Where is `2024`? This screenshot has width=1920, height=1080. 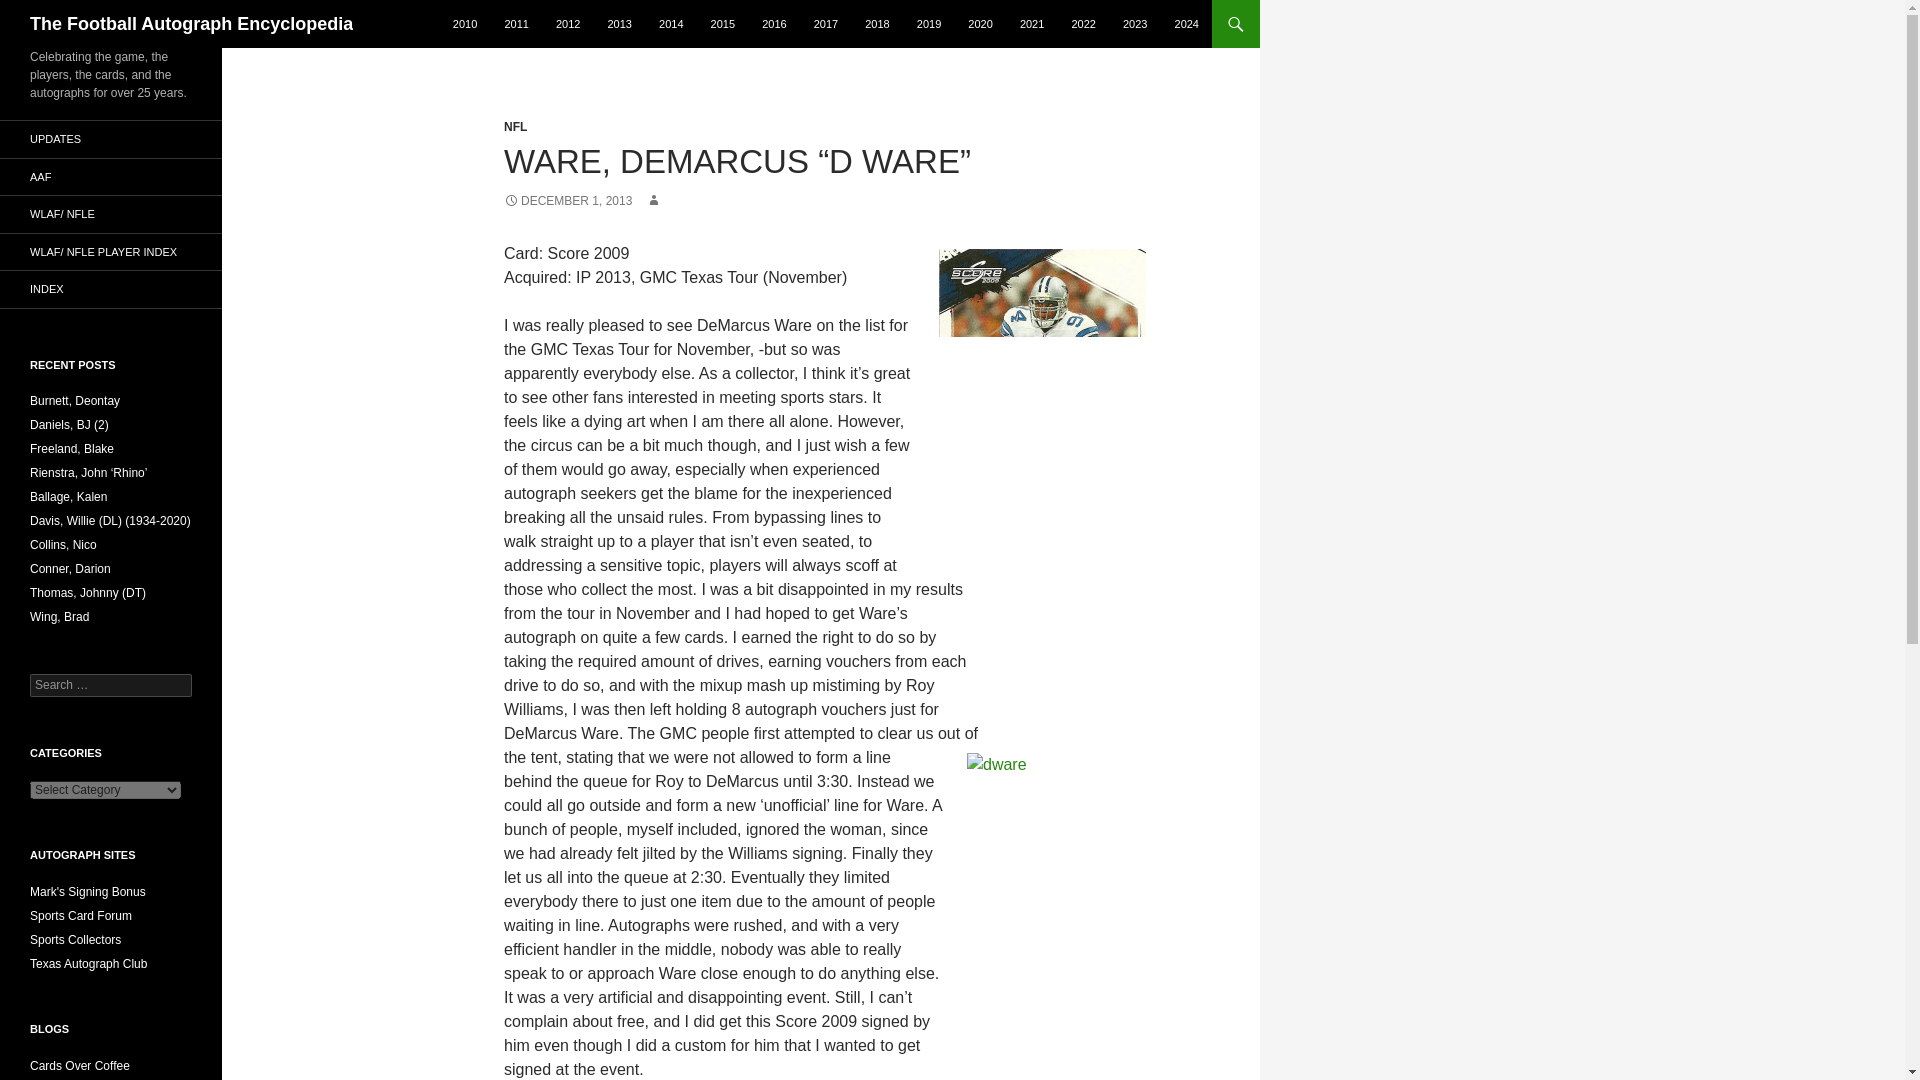 2024 is located at coordinates (1187, 24).